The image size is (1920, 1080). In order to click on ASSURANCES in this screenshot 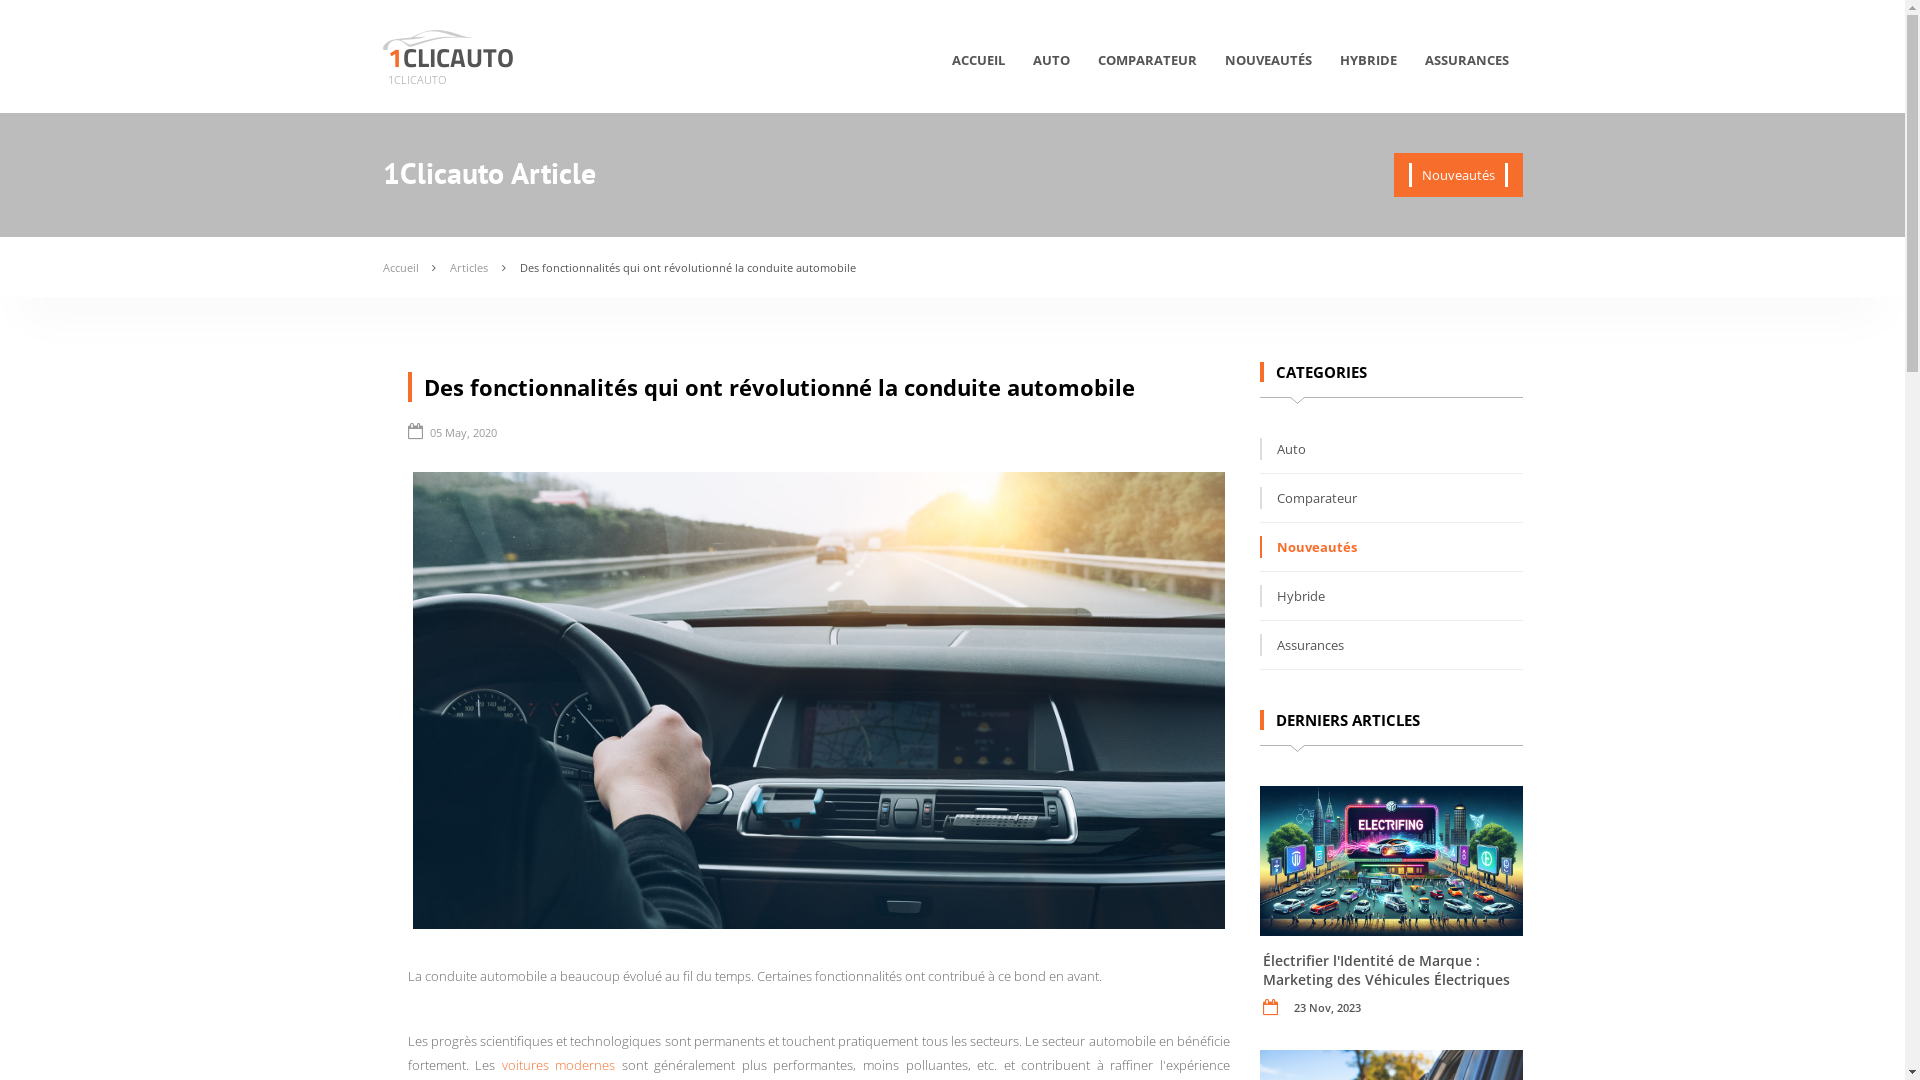, I will do `click(1466, 68)`.